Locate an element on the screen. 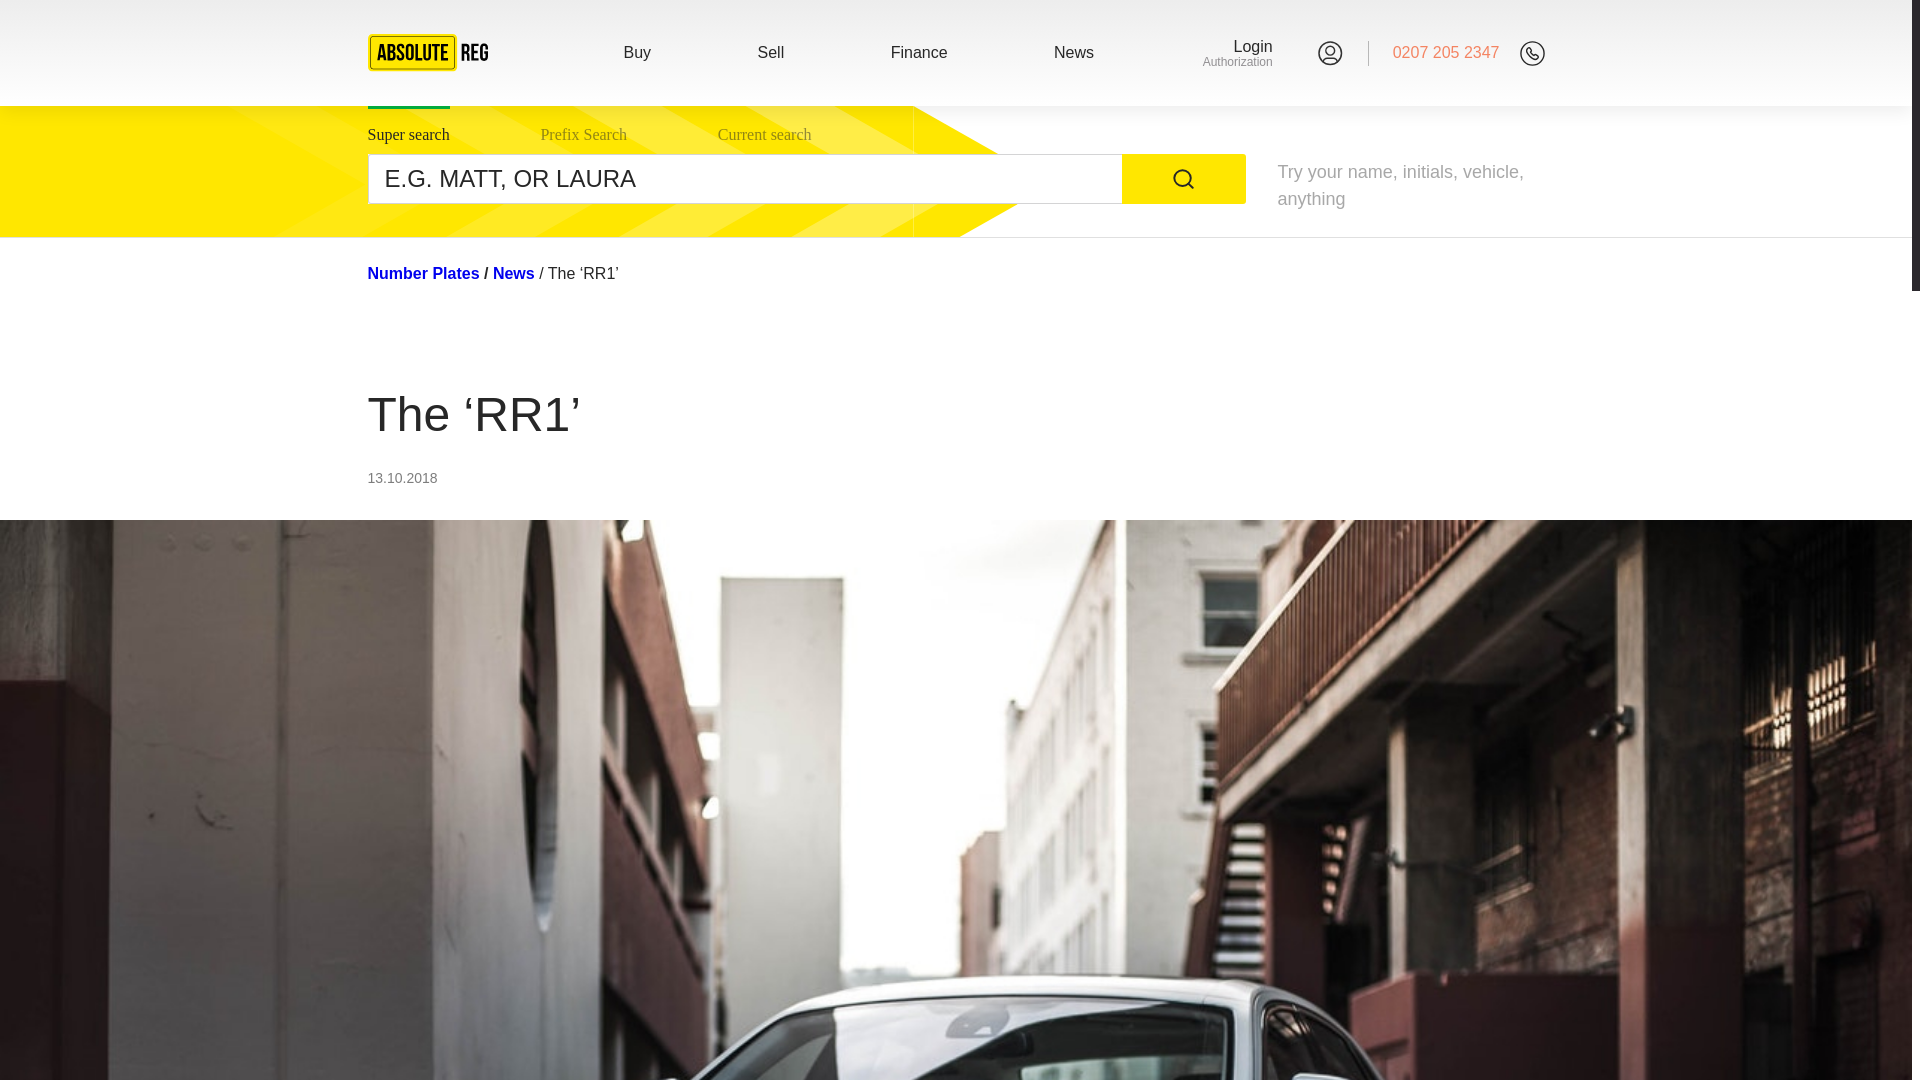 The width and height of the screenshot is (1920, 1080). 0207 205 2347 is located at coordinates (1446, 52).